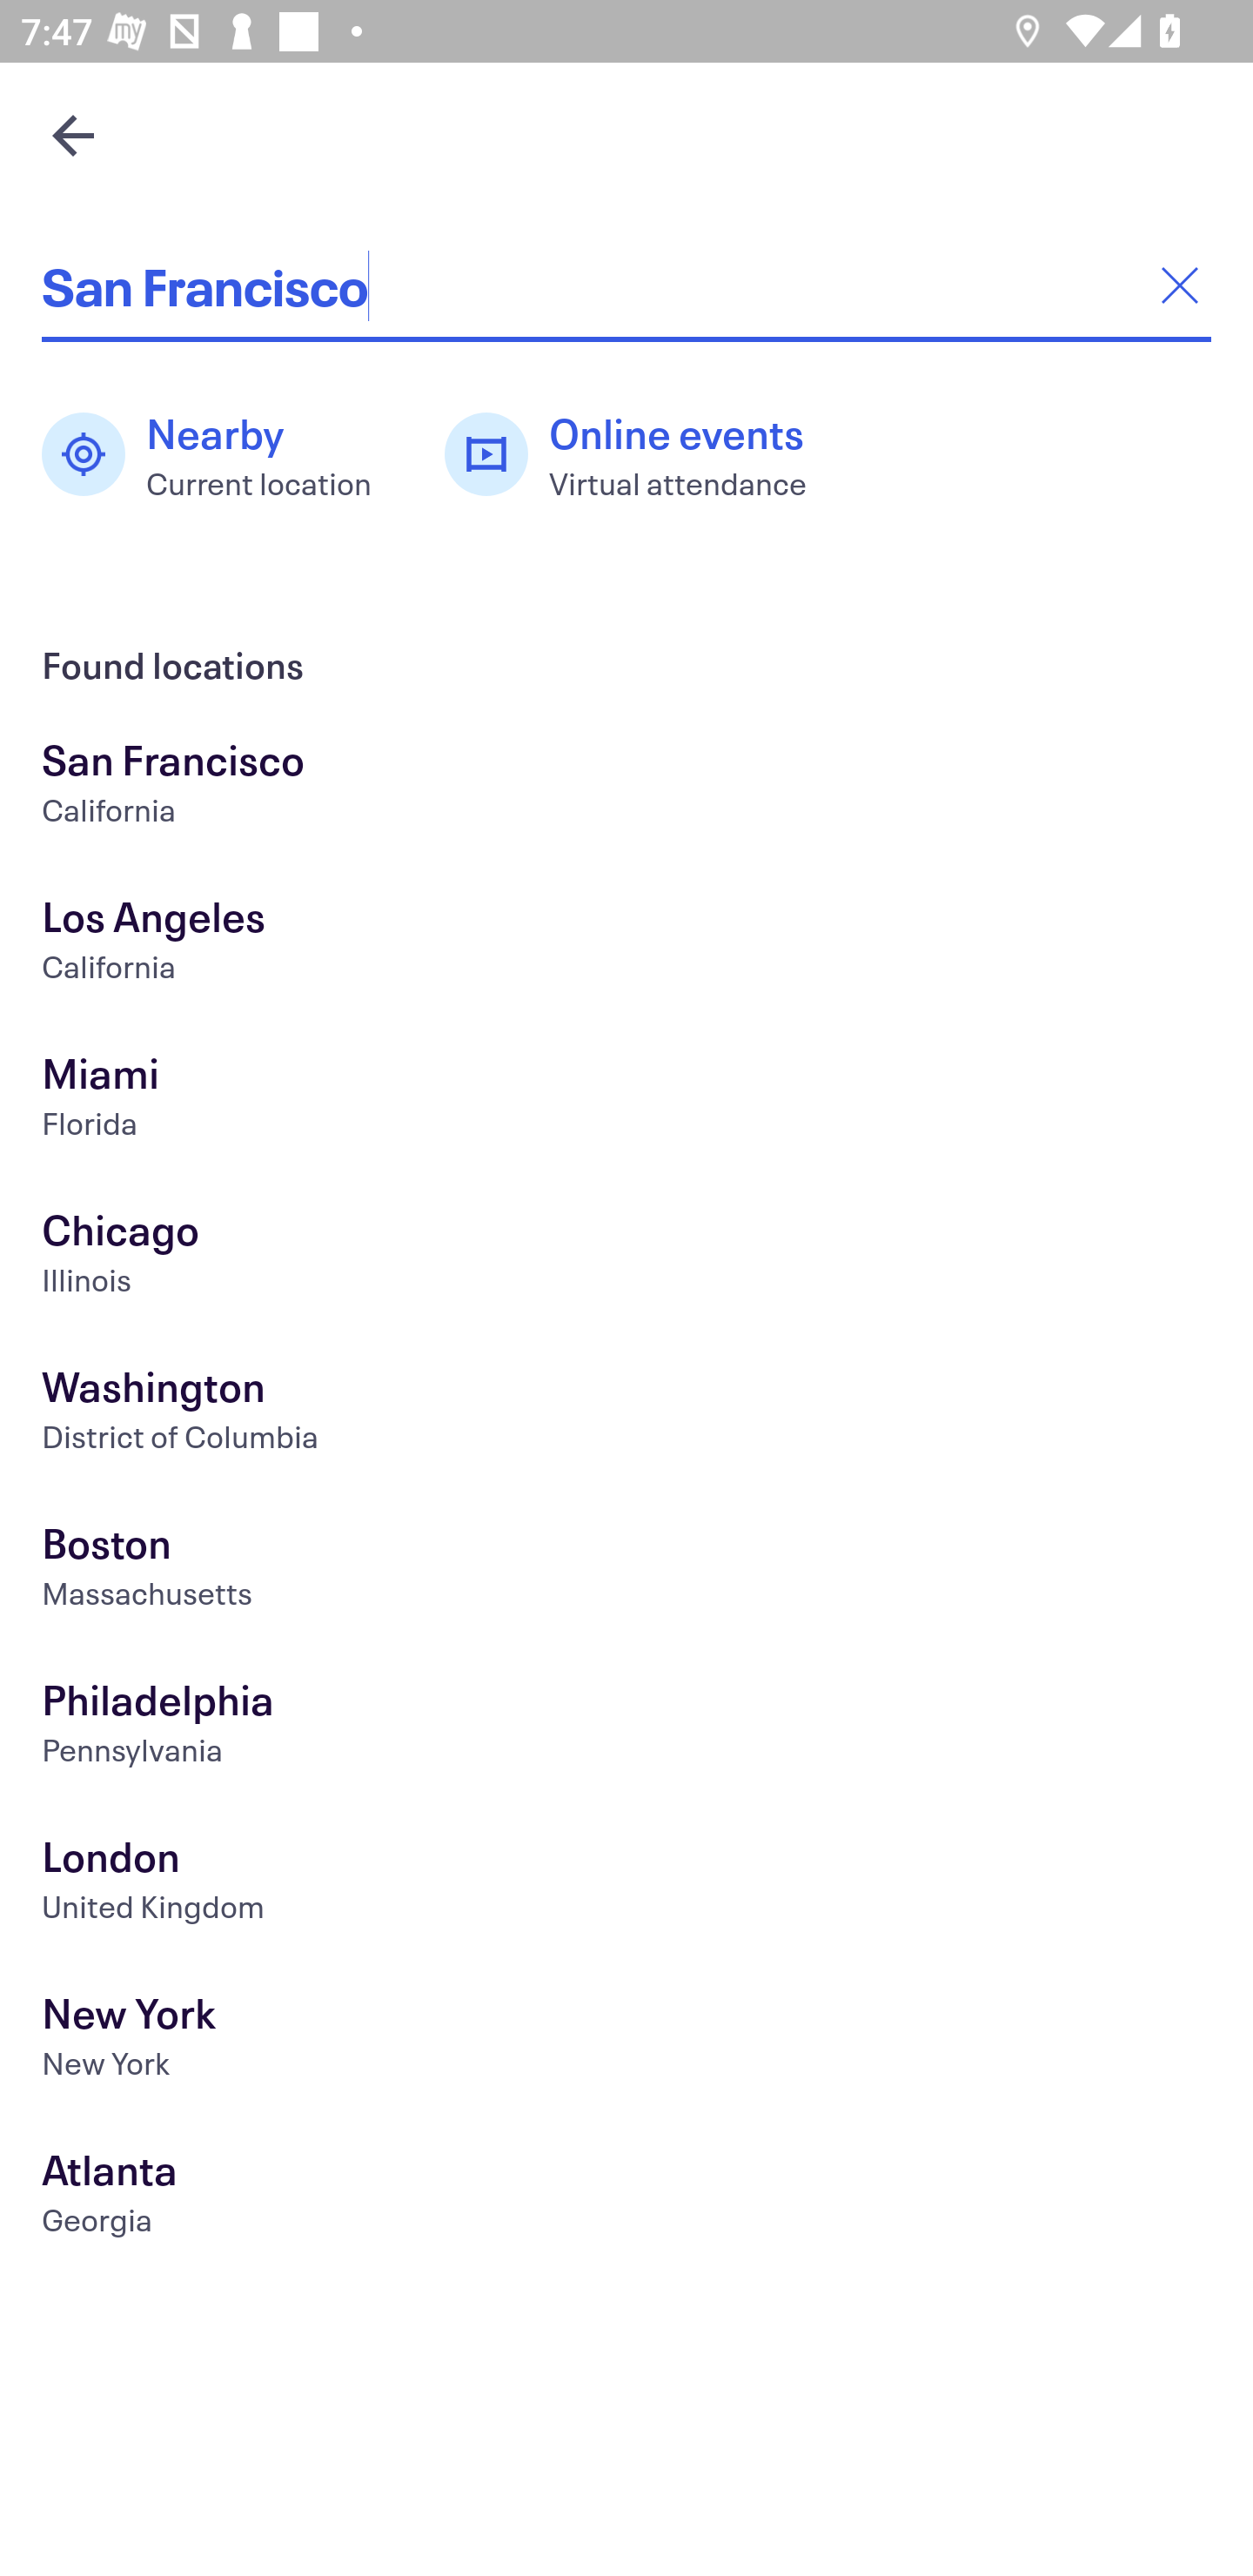 Image resolution: width=1253 pixels, height=2576 pixels. What do you see at coordinates (626, 788) in the screenshot?
I see `San Francisco California` at bounding box center [626, 788].